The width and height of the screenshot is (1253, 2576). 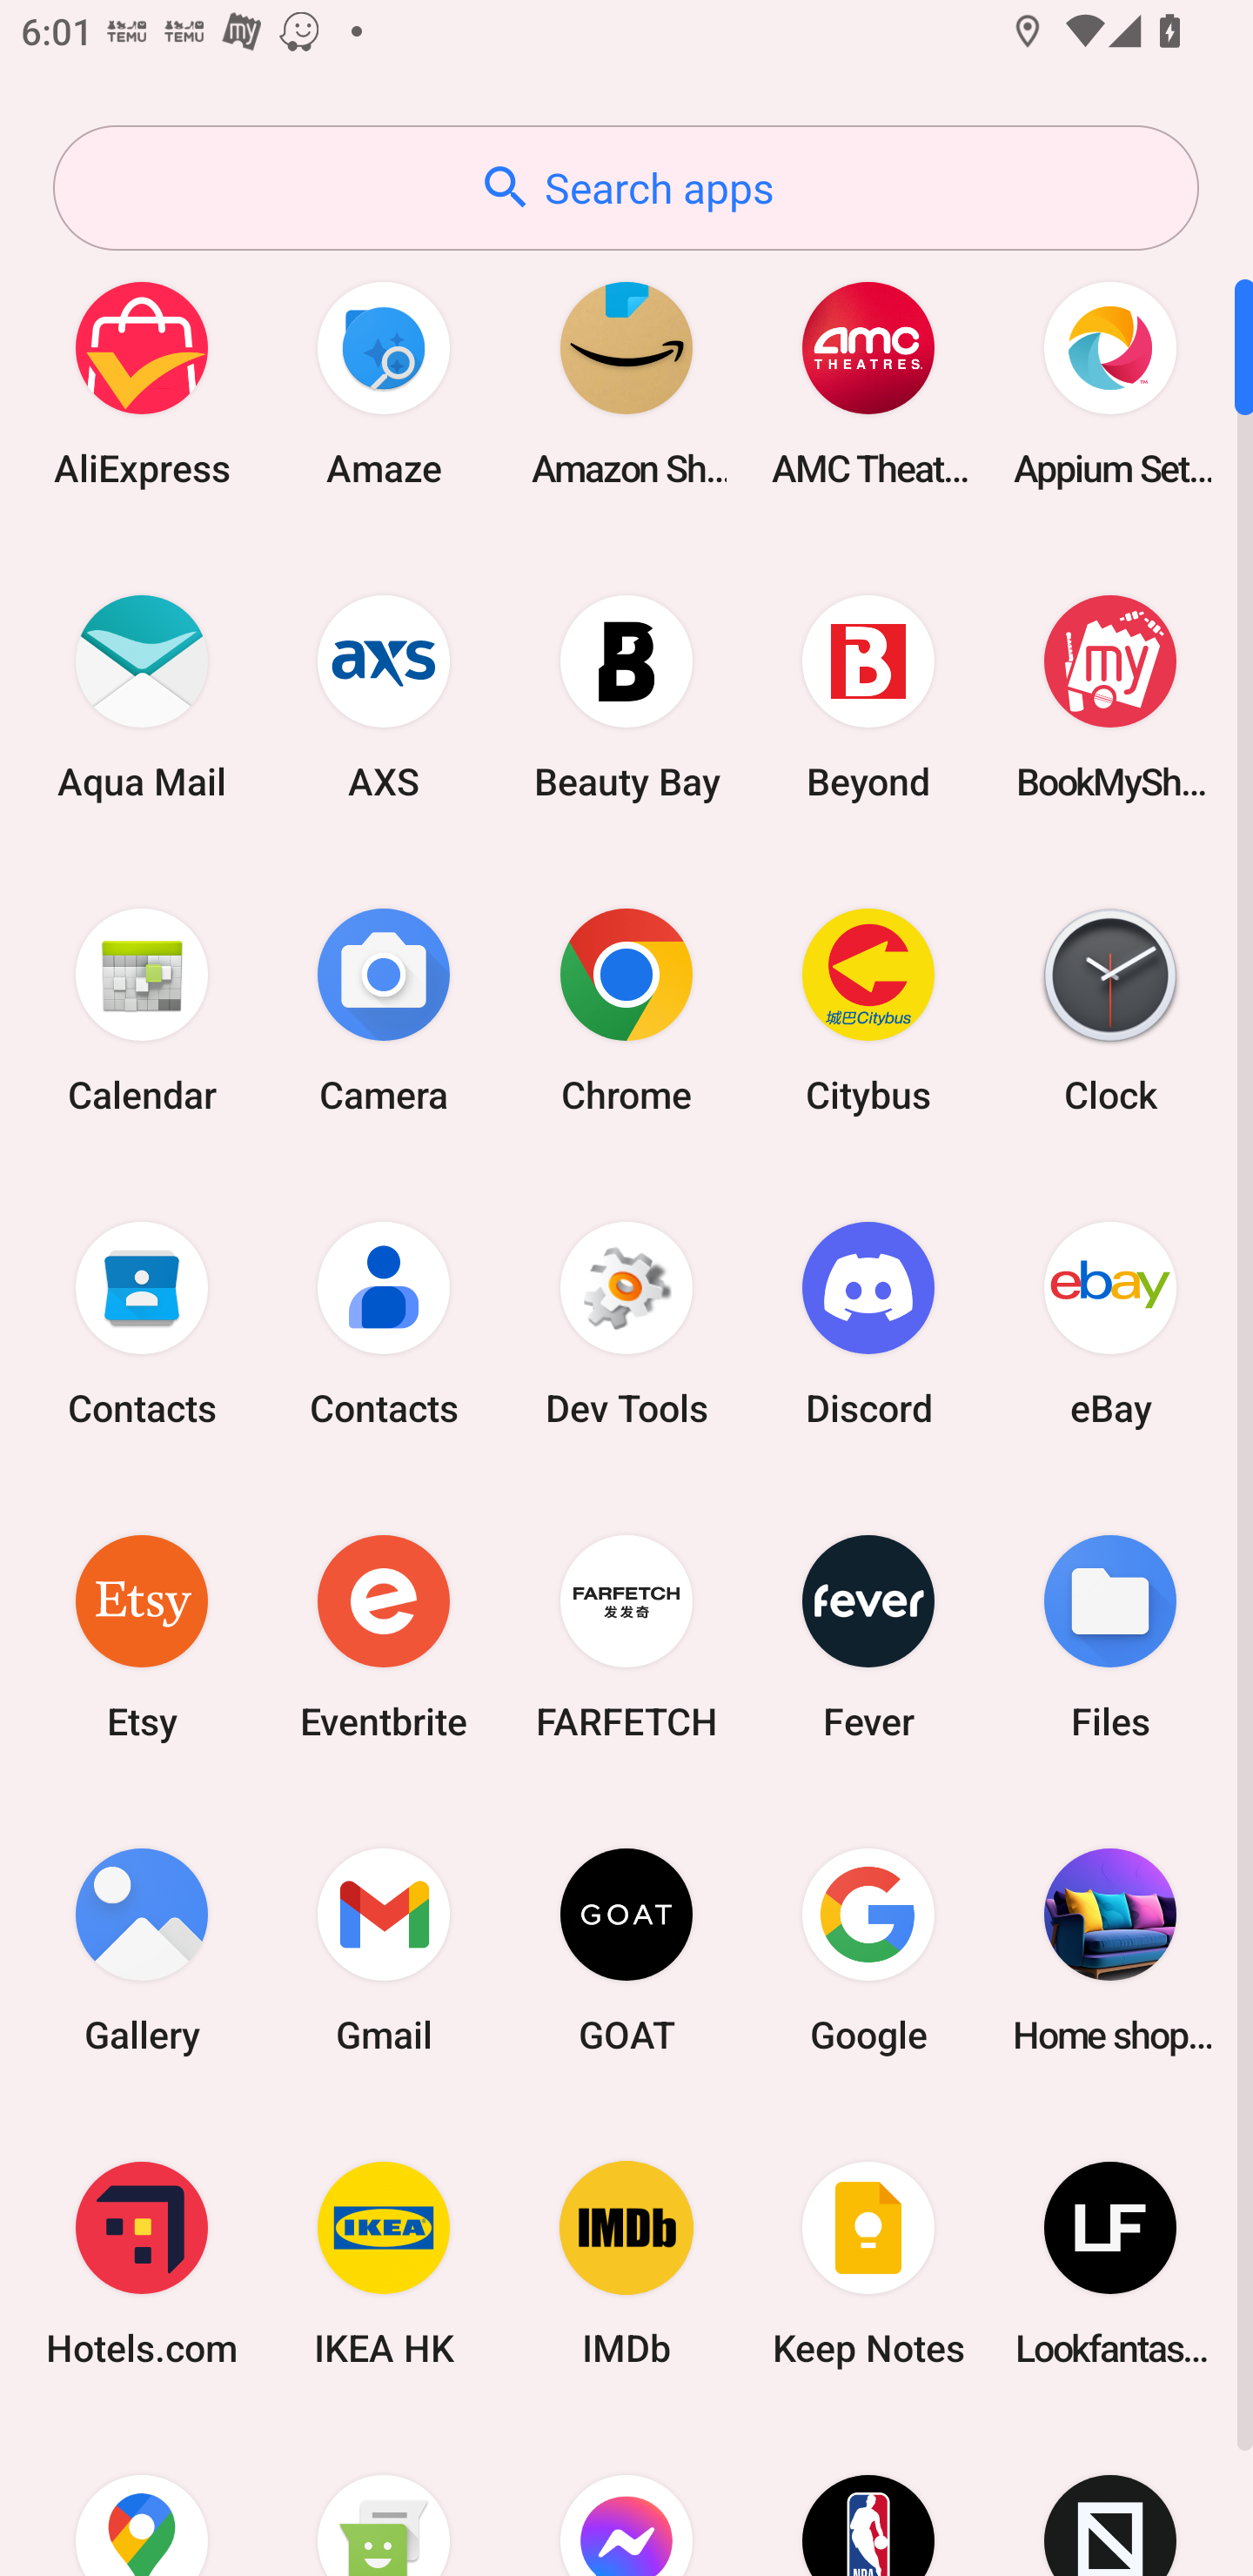 What do you see at coordinates (868, 1323) in the screenshot?
I see `Discord` at bounding box center [868, 1323].